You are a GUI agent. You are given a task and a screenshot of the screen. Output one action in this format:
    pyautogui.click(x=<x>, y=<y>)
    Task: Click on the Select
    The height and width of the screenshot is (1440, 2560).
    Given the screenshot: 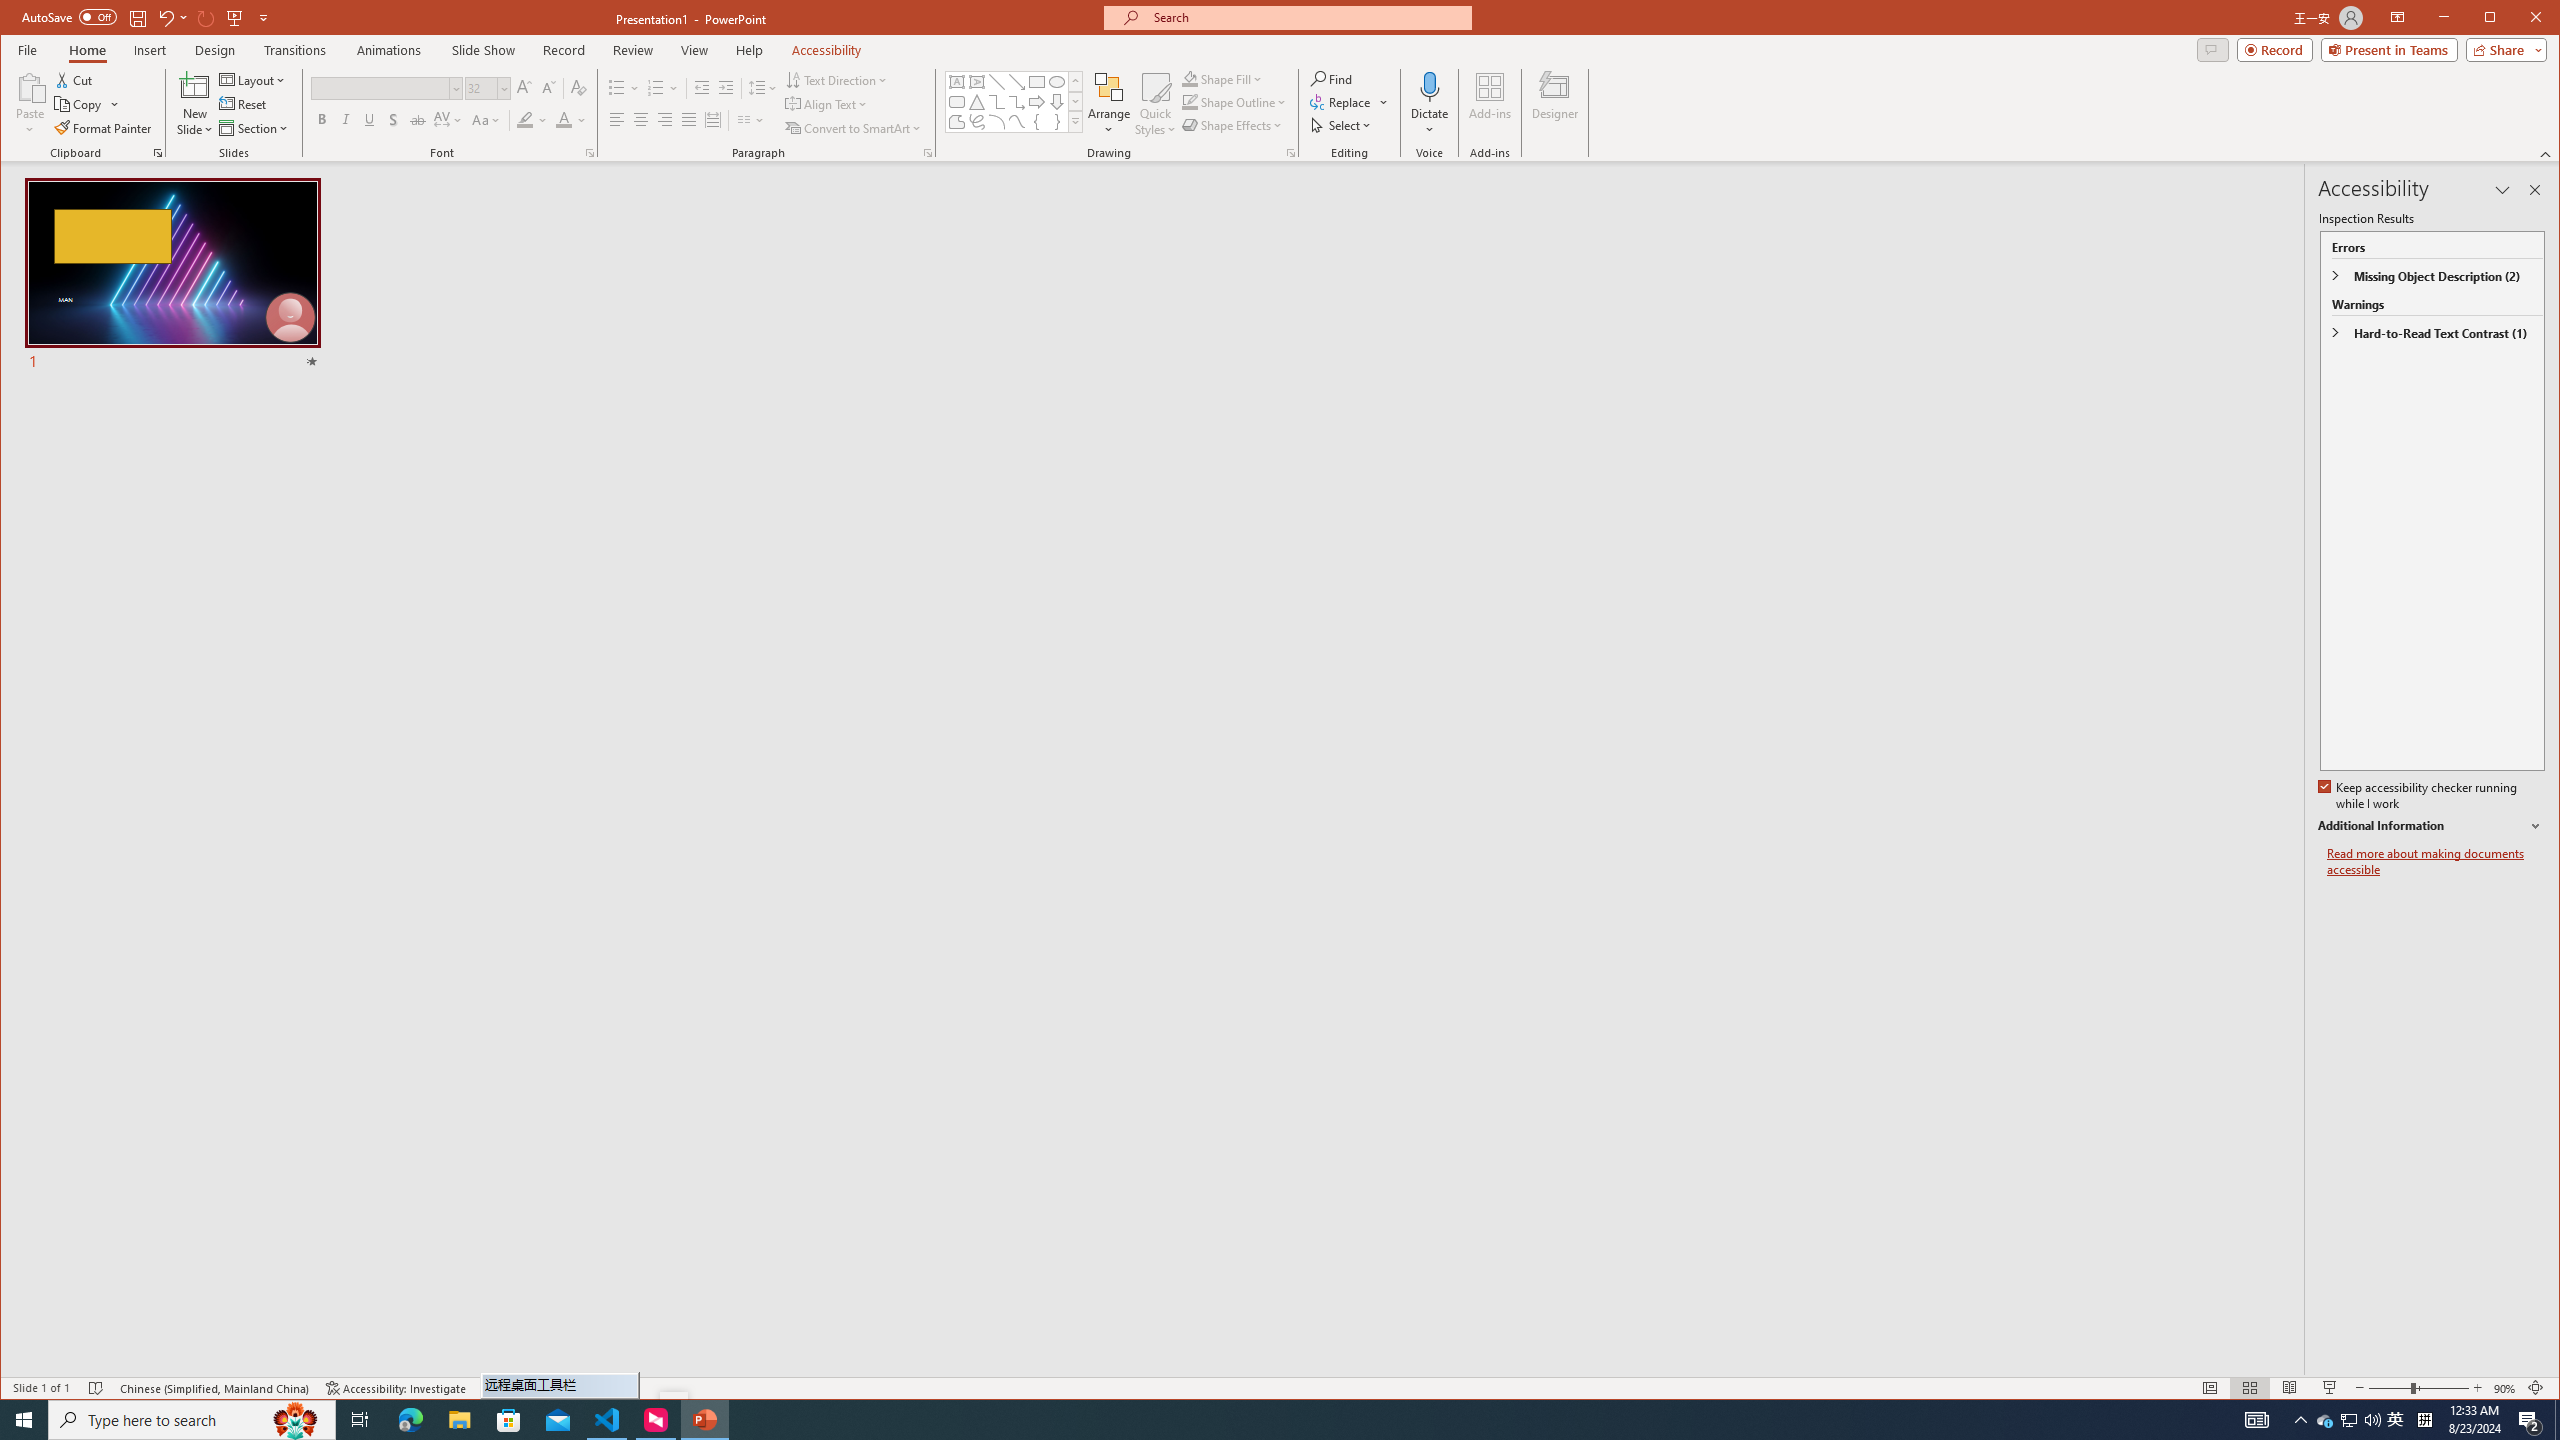 What is the action you would take?
    pyautogui.click(x=1342, y=124)
    